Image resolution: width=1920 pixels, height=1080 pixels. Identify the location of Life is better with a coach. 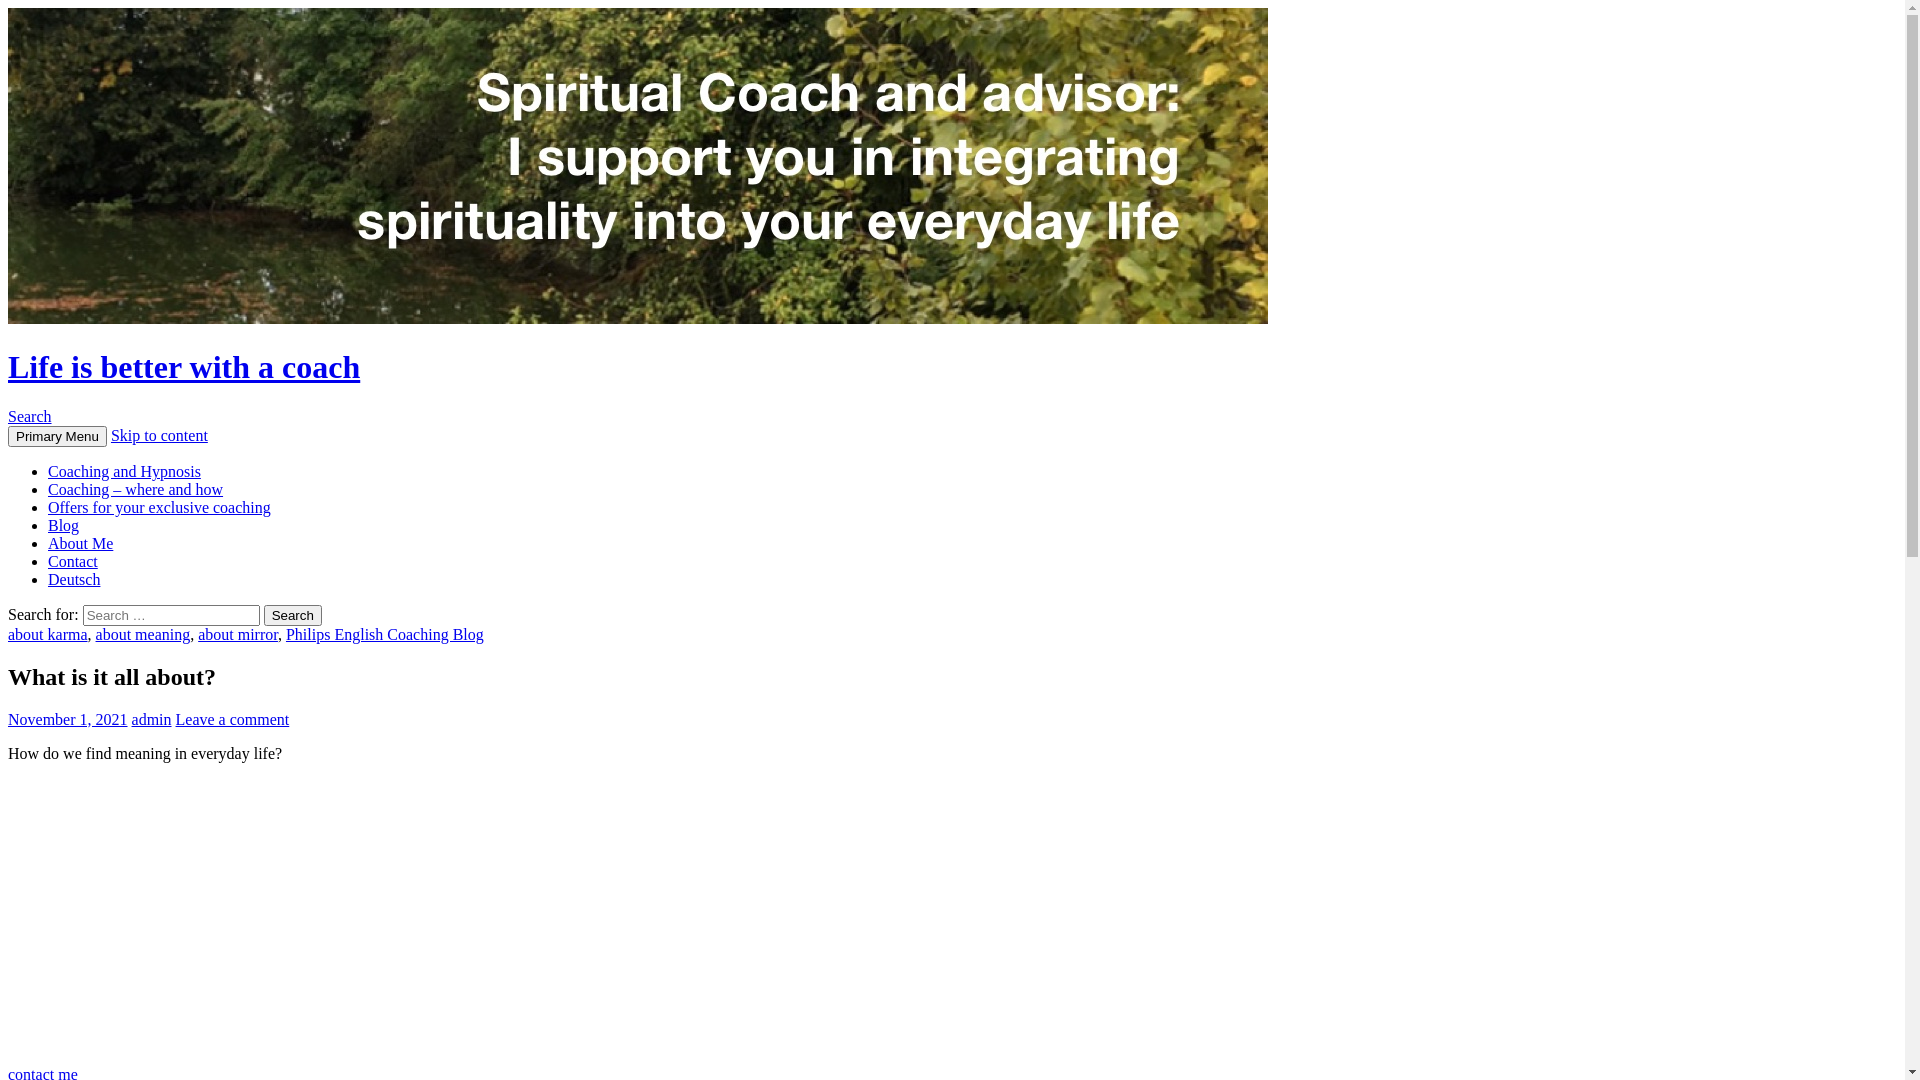
(184, 366).